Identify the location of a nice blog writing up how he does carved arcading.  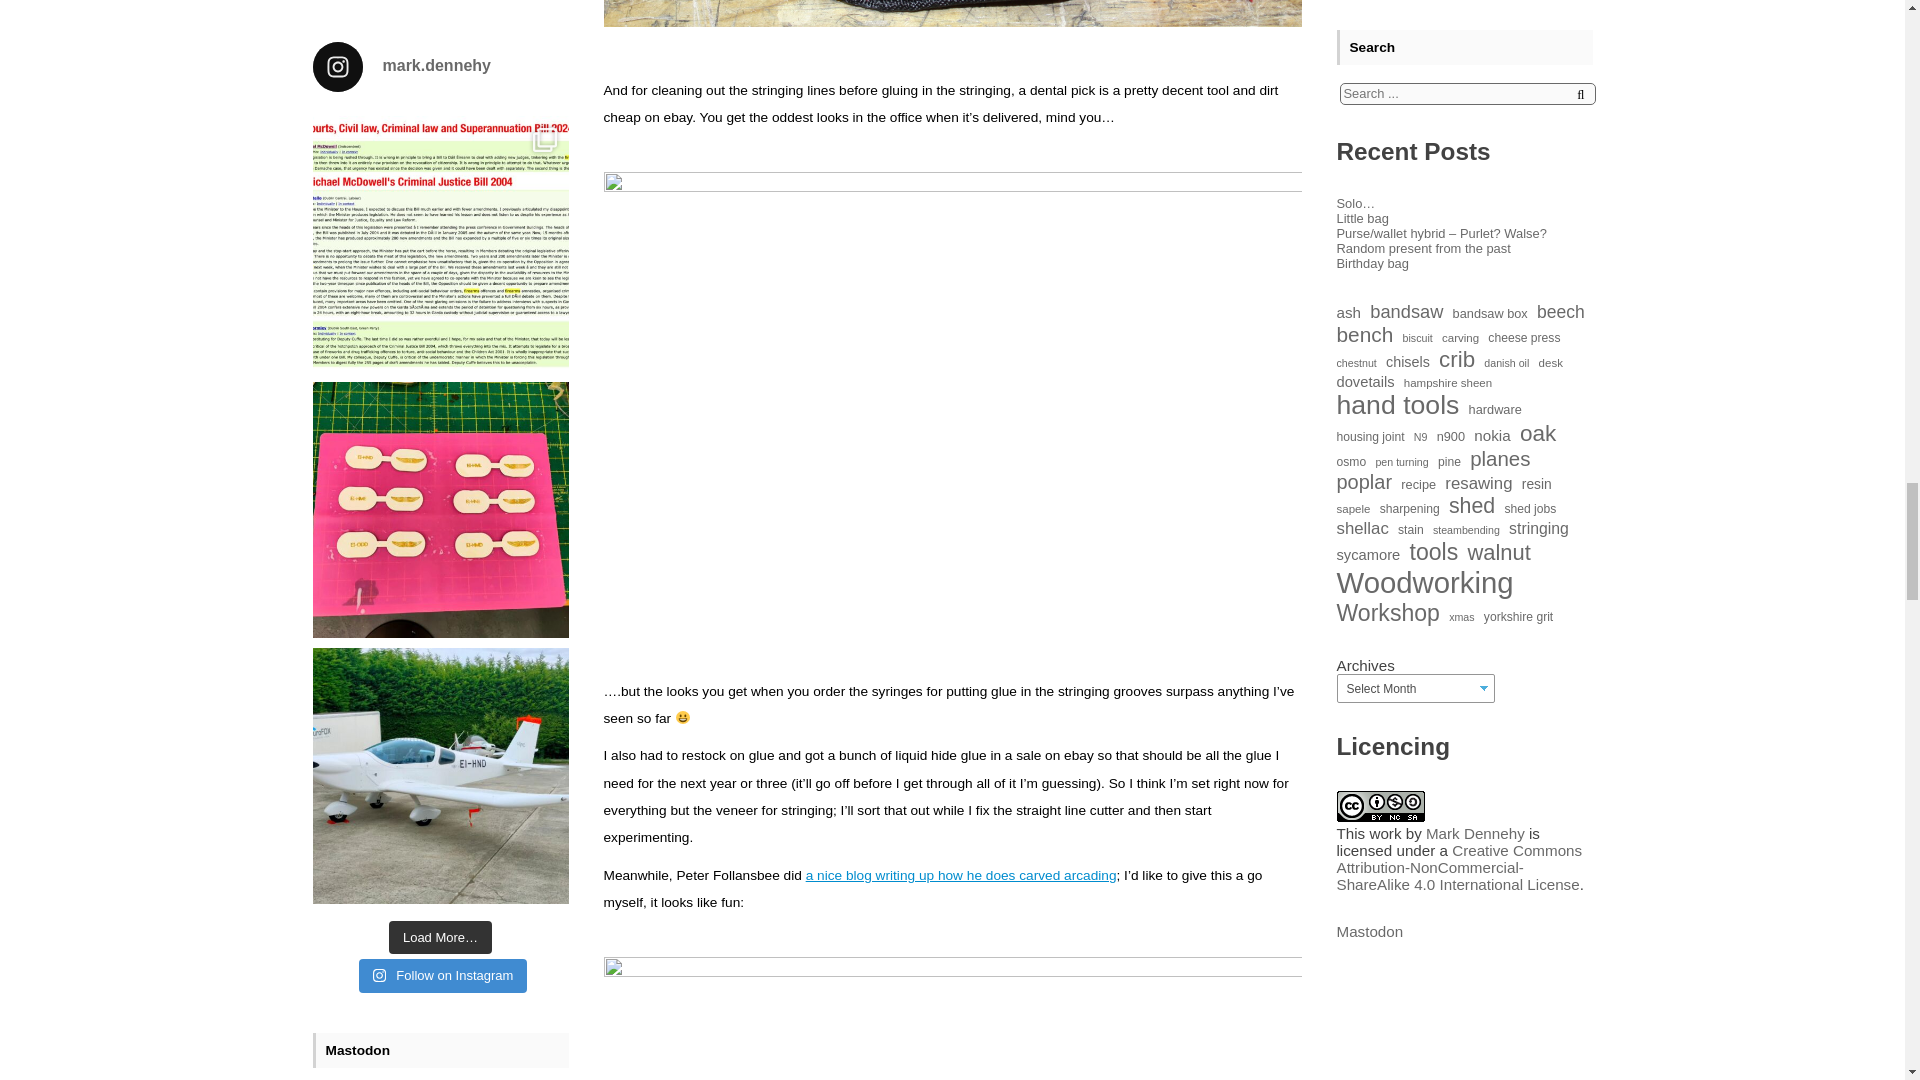
(962, 876).